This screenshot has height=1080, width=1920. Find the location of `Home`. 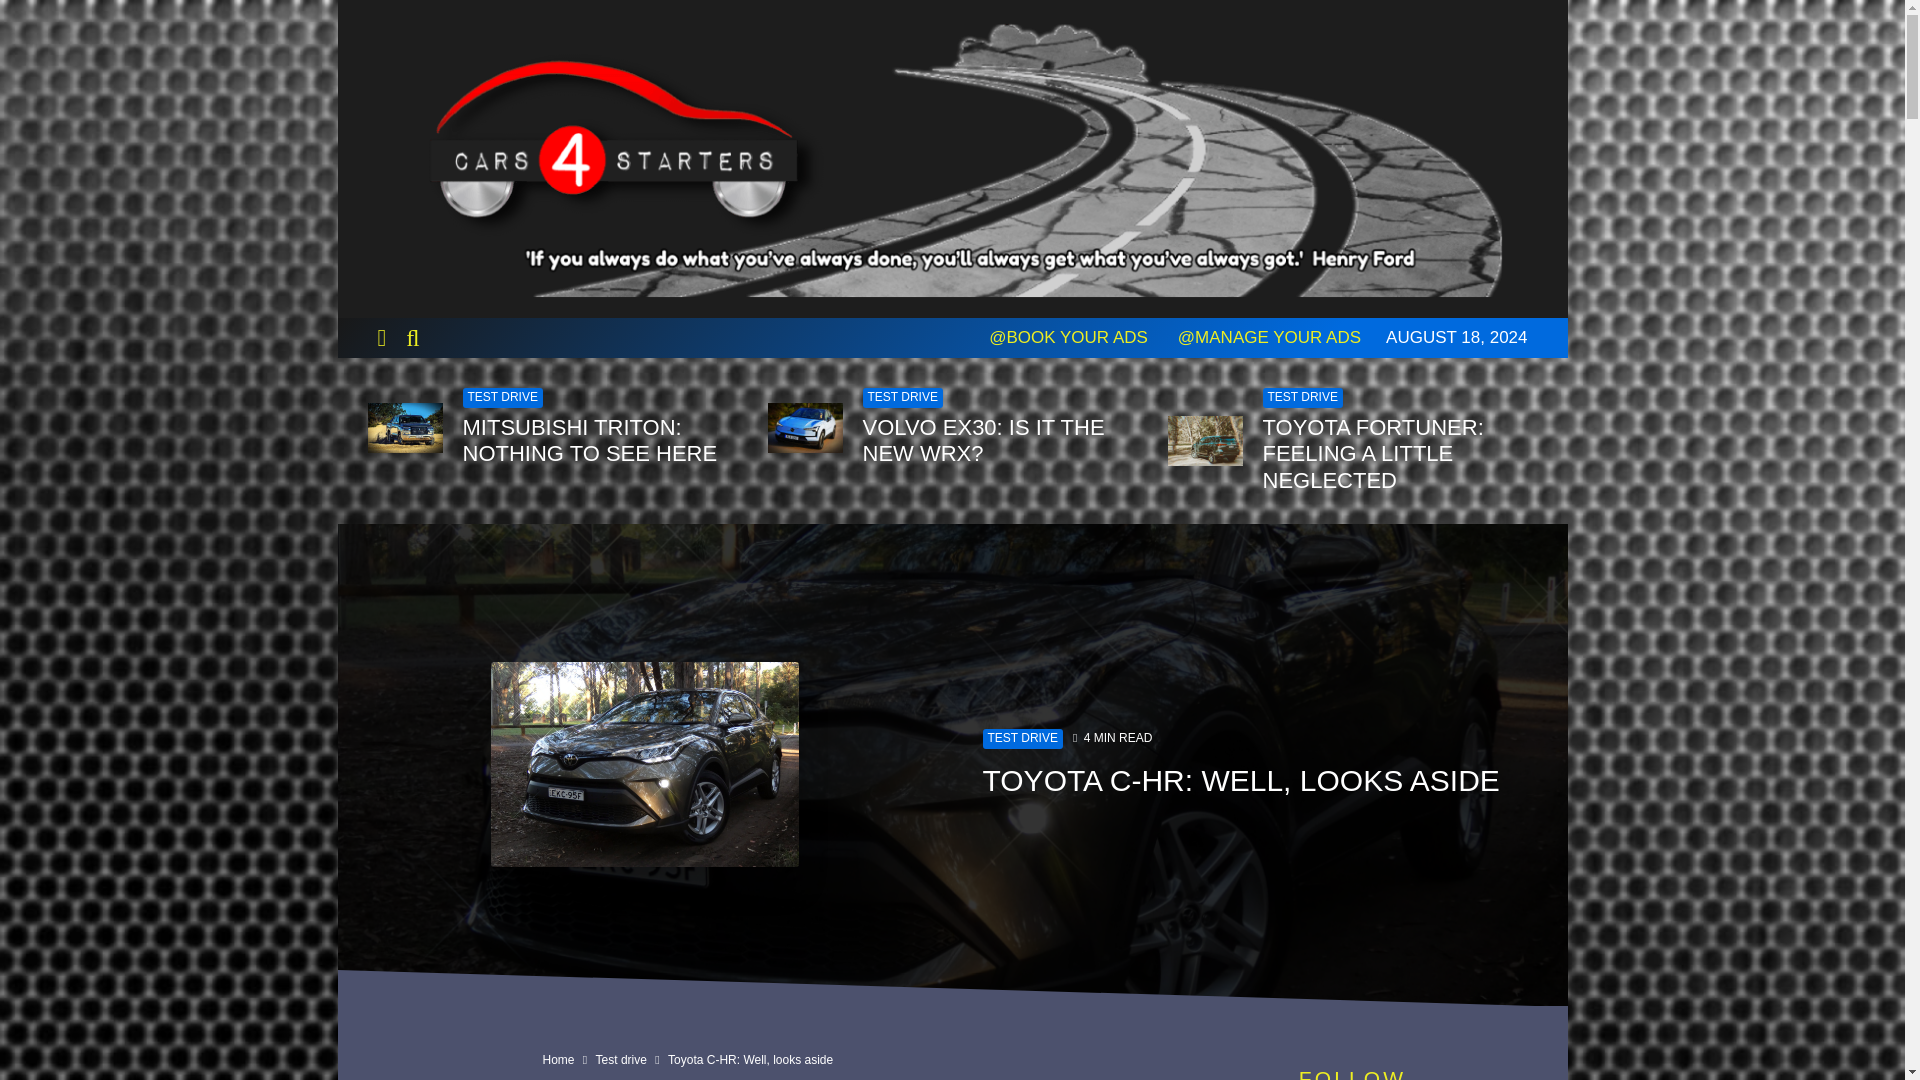

Home is located at coordinates (558, 1060).